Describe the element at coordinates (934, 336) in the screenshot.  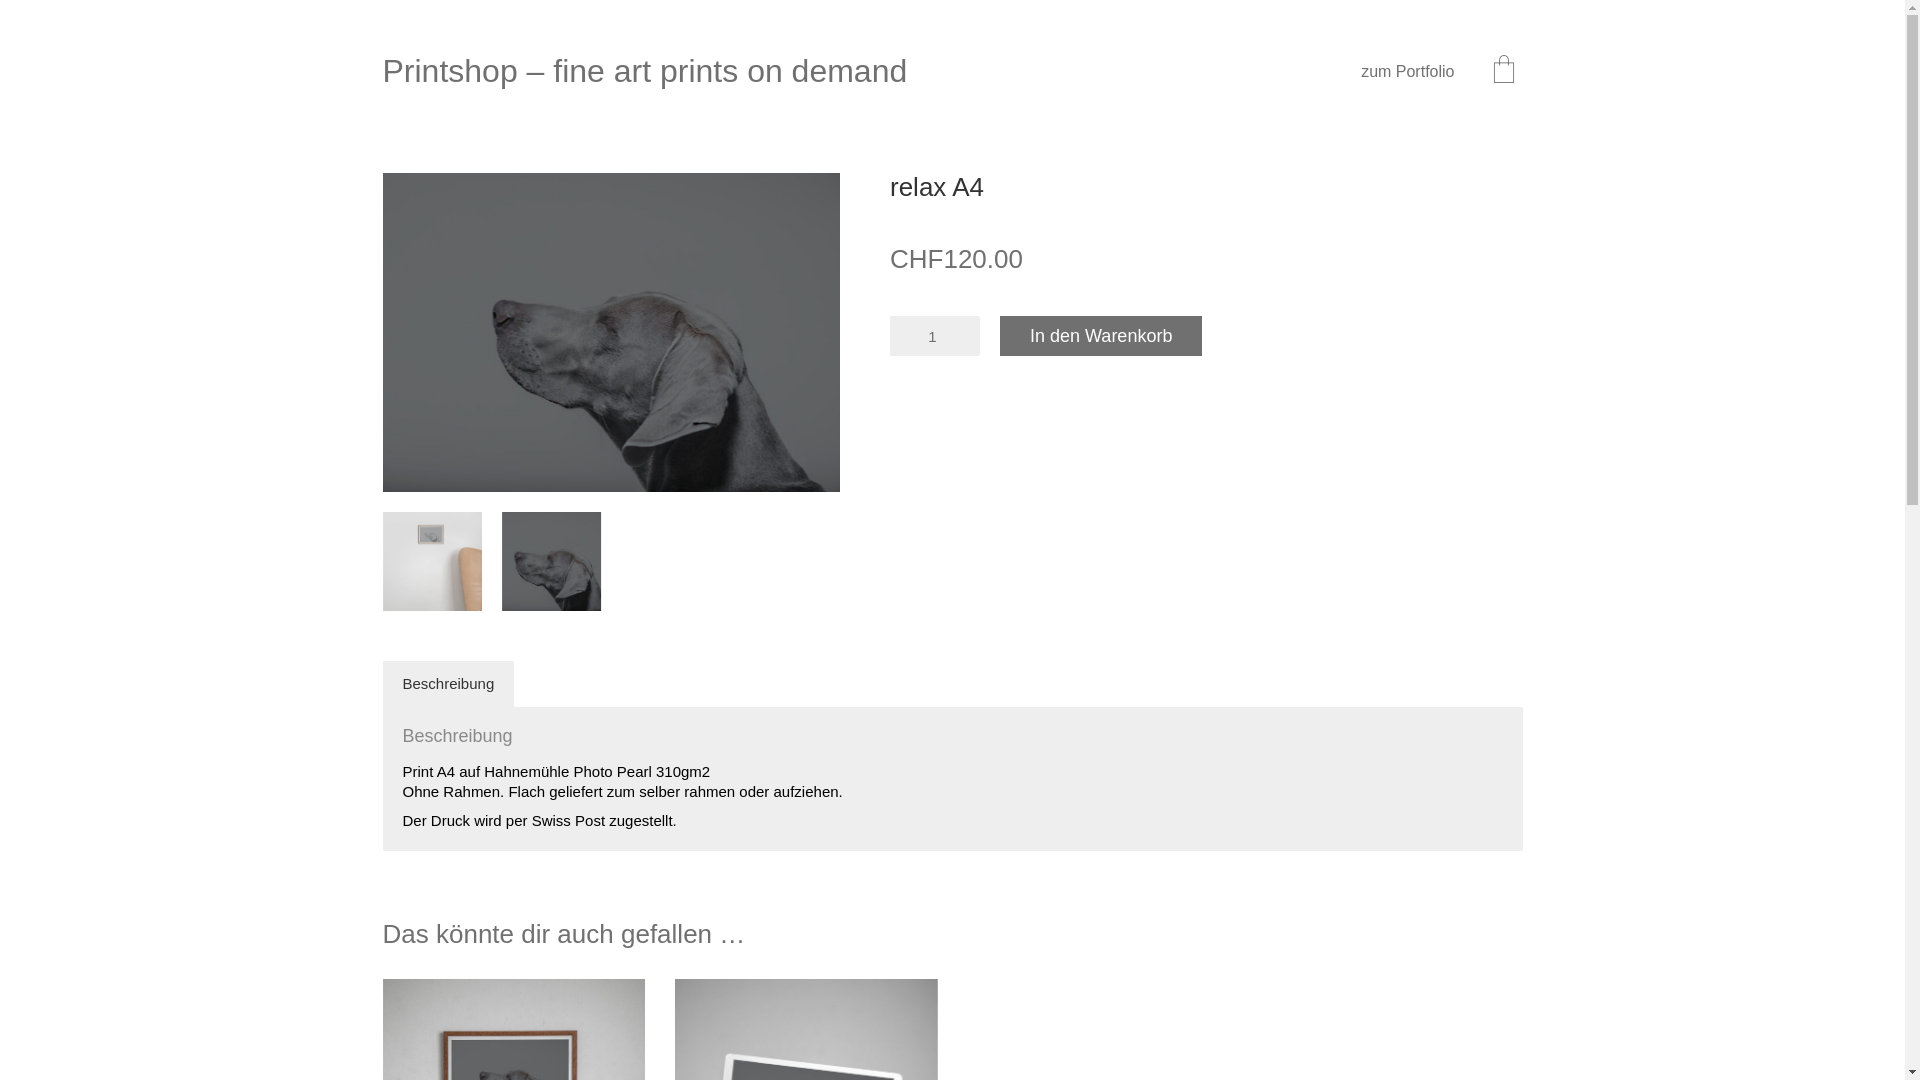
I see `Menge` at that location.